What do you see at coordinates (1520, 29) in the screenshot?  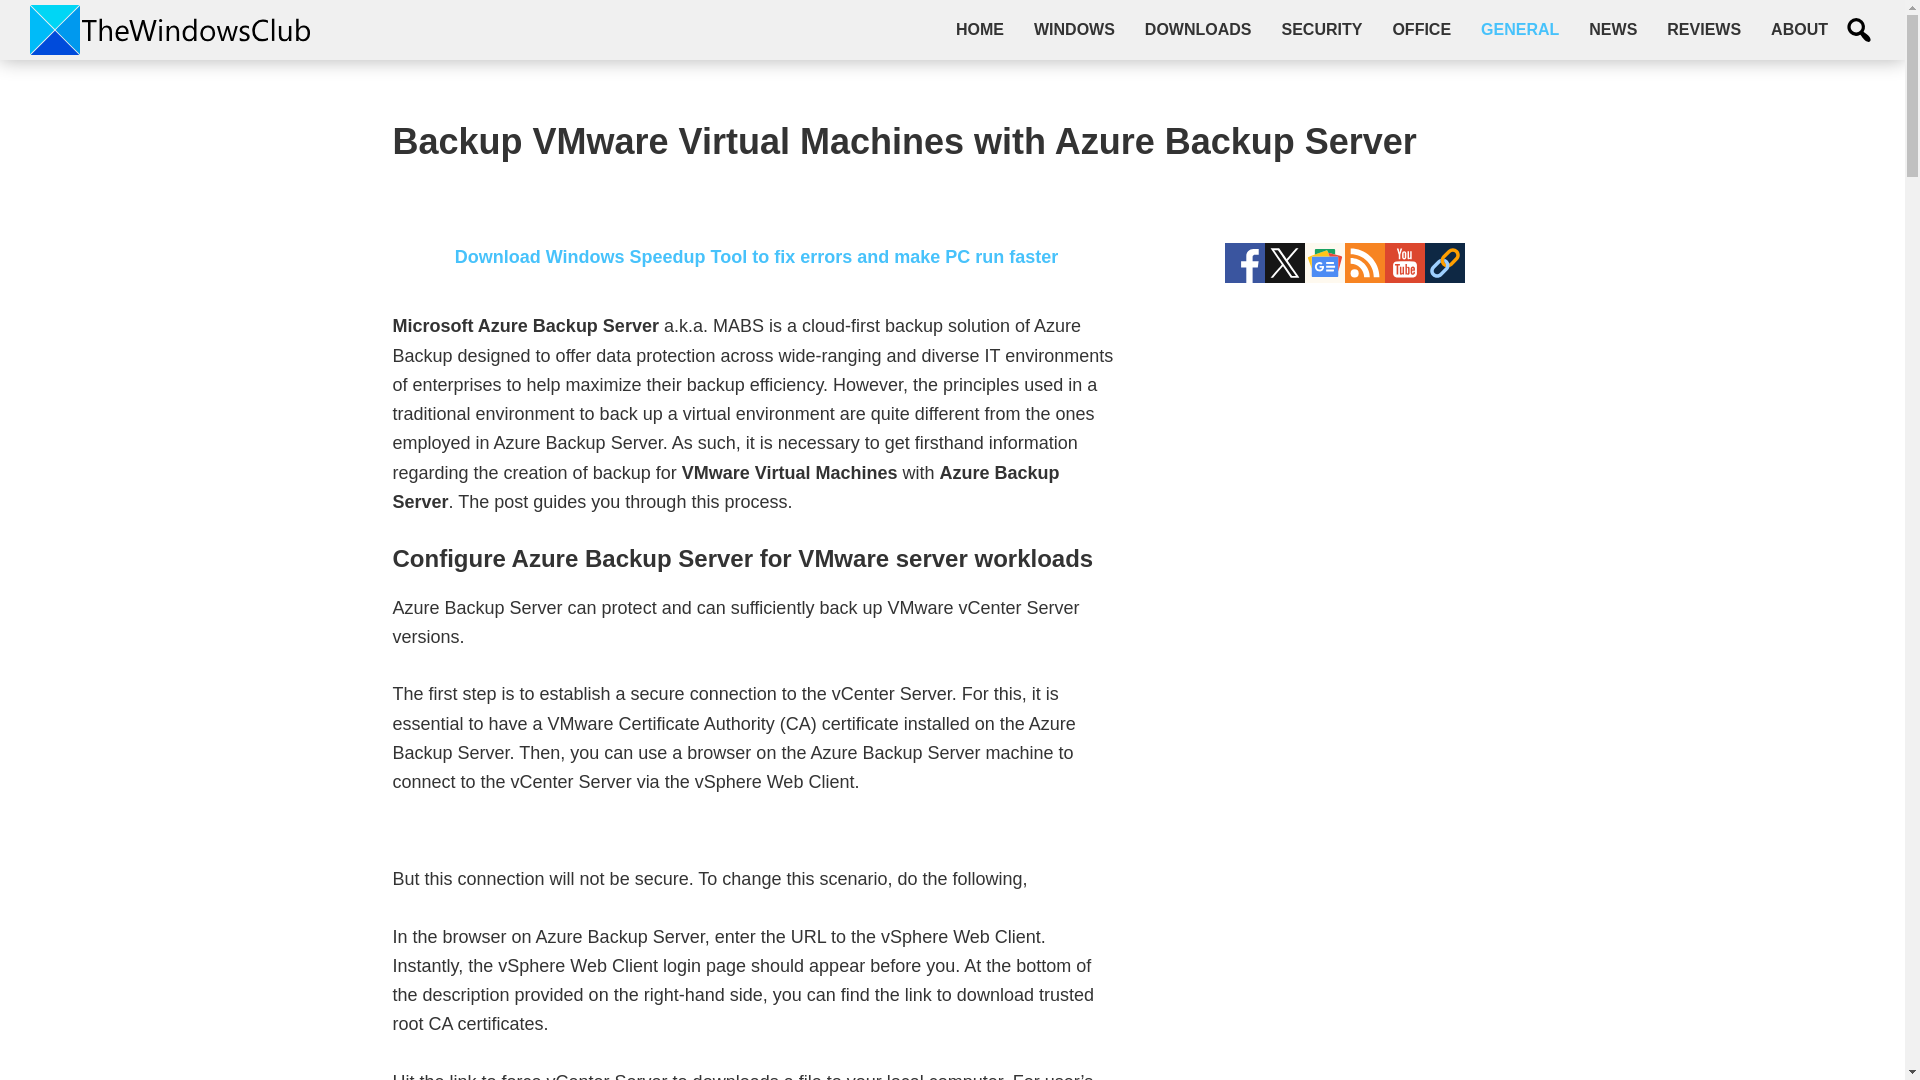 I see `GENERAL` at bounding box center [1520, 29].